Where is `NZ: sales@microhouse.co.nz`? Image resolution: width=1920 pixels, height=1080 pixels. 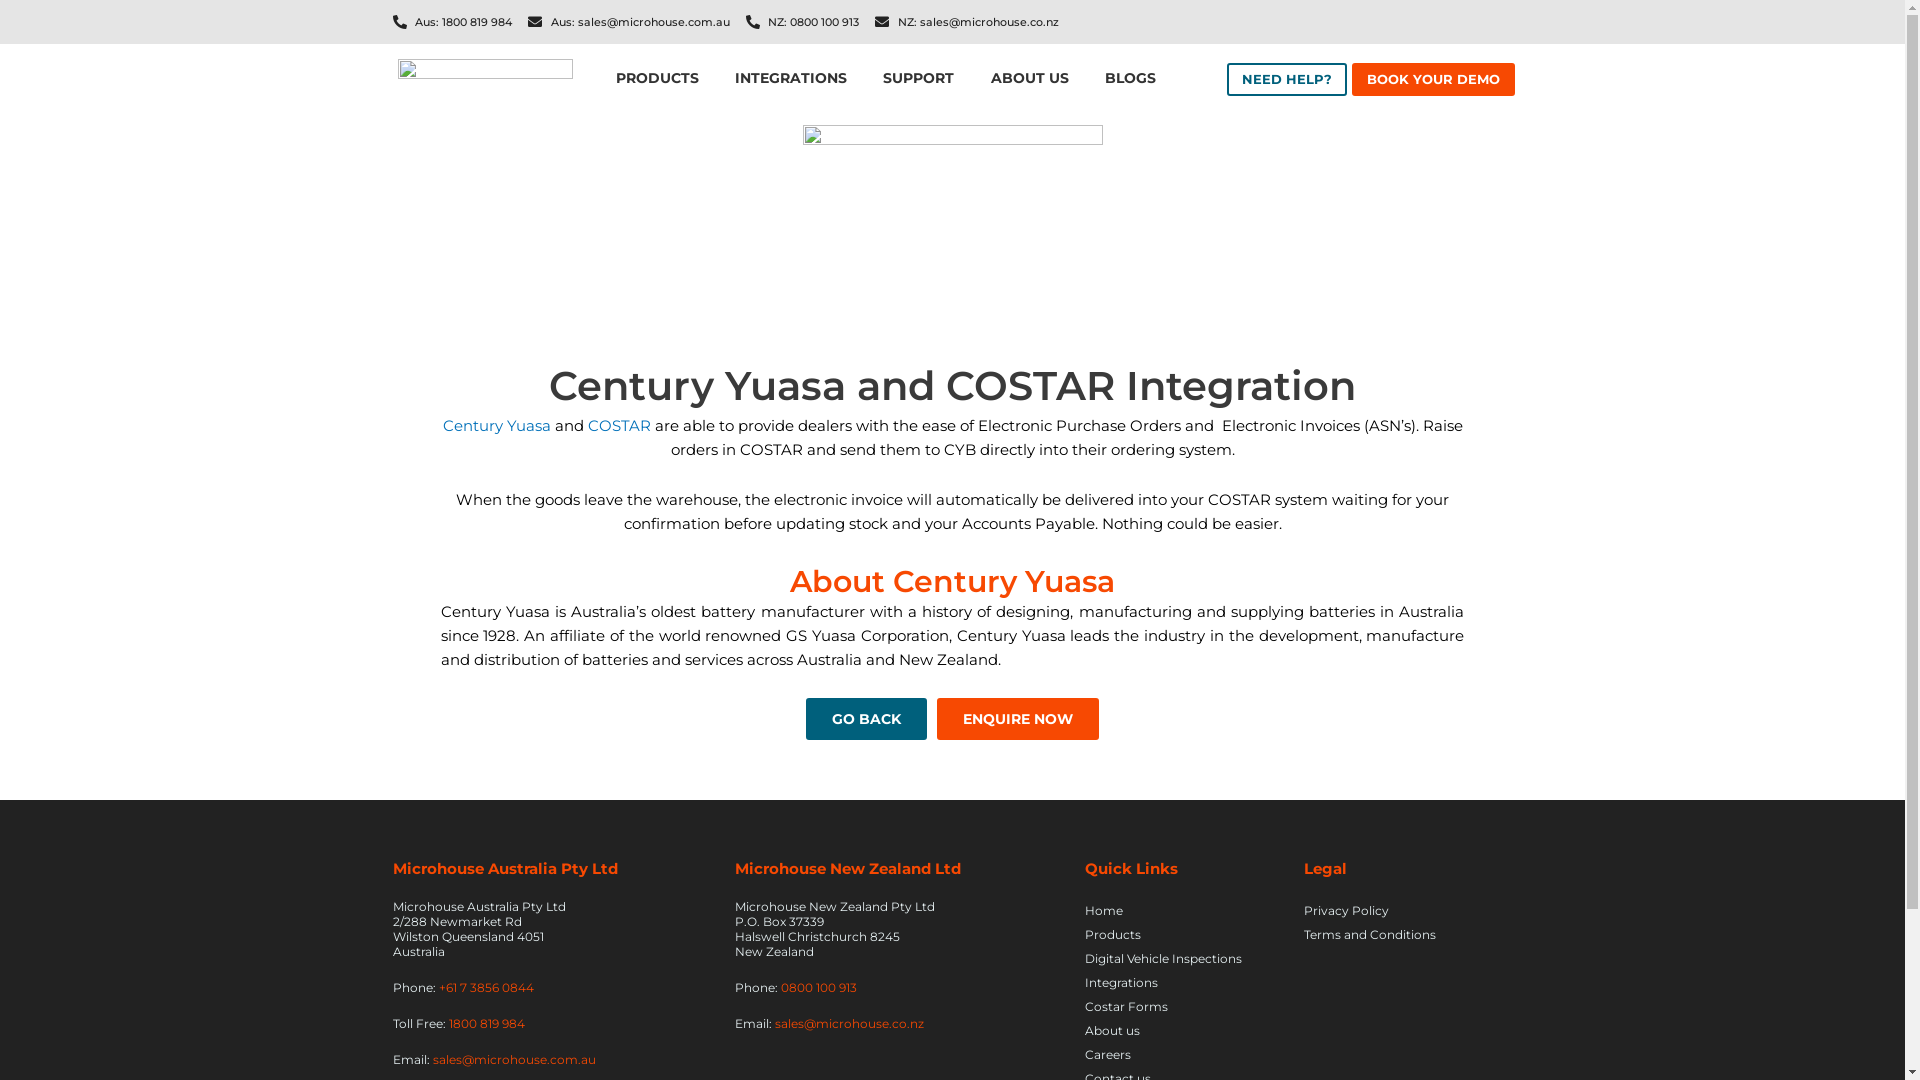
NZ: sales@microhouse.co.nz is located at coordinates (967, 22).